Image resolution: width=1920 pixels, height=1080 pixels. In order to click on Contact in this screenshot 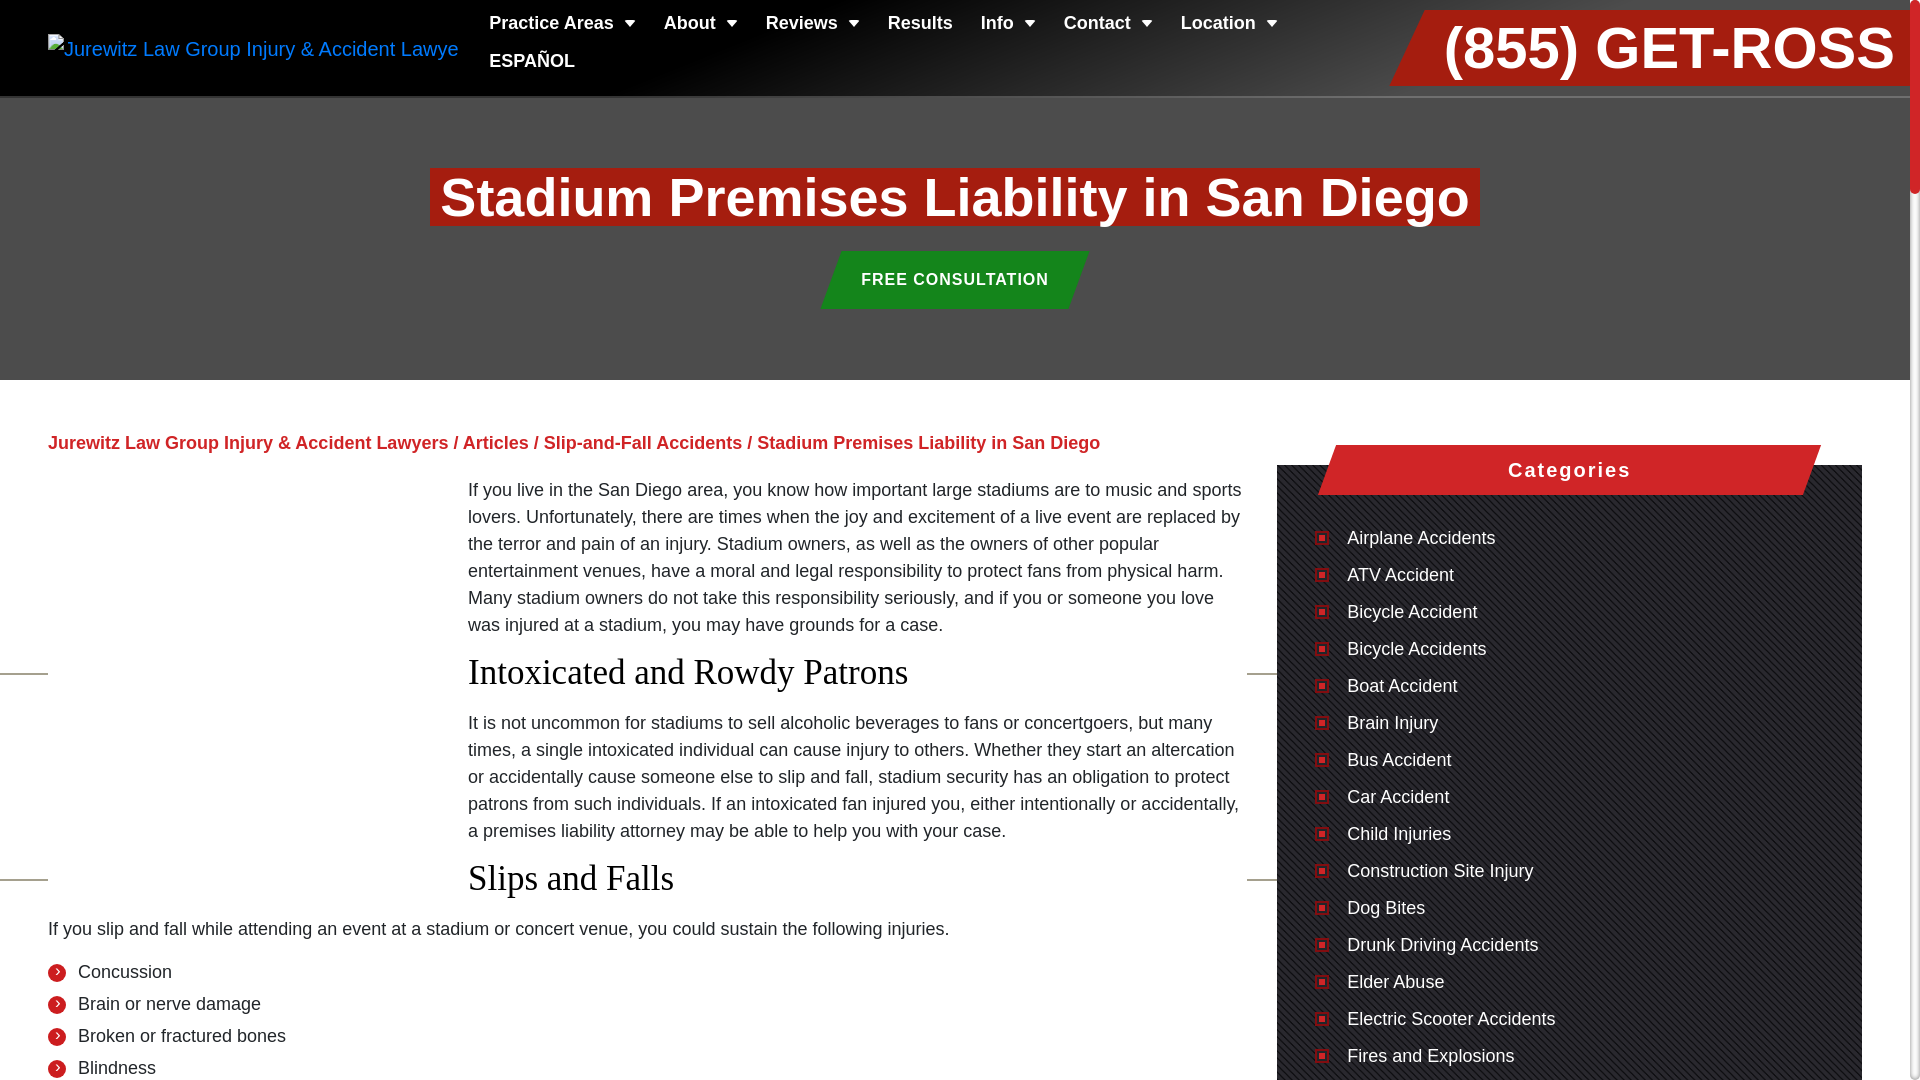, I will do `click(1108, 26)`.